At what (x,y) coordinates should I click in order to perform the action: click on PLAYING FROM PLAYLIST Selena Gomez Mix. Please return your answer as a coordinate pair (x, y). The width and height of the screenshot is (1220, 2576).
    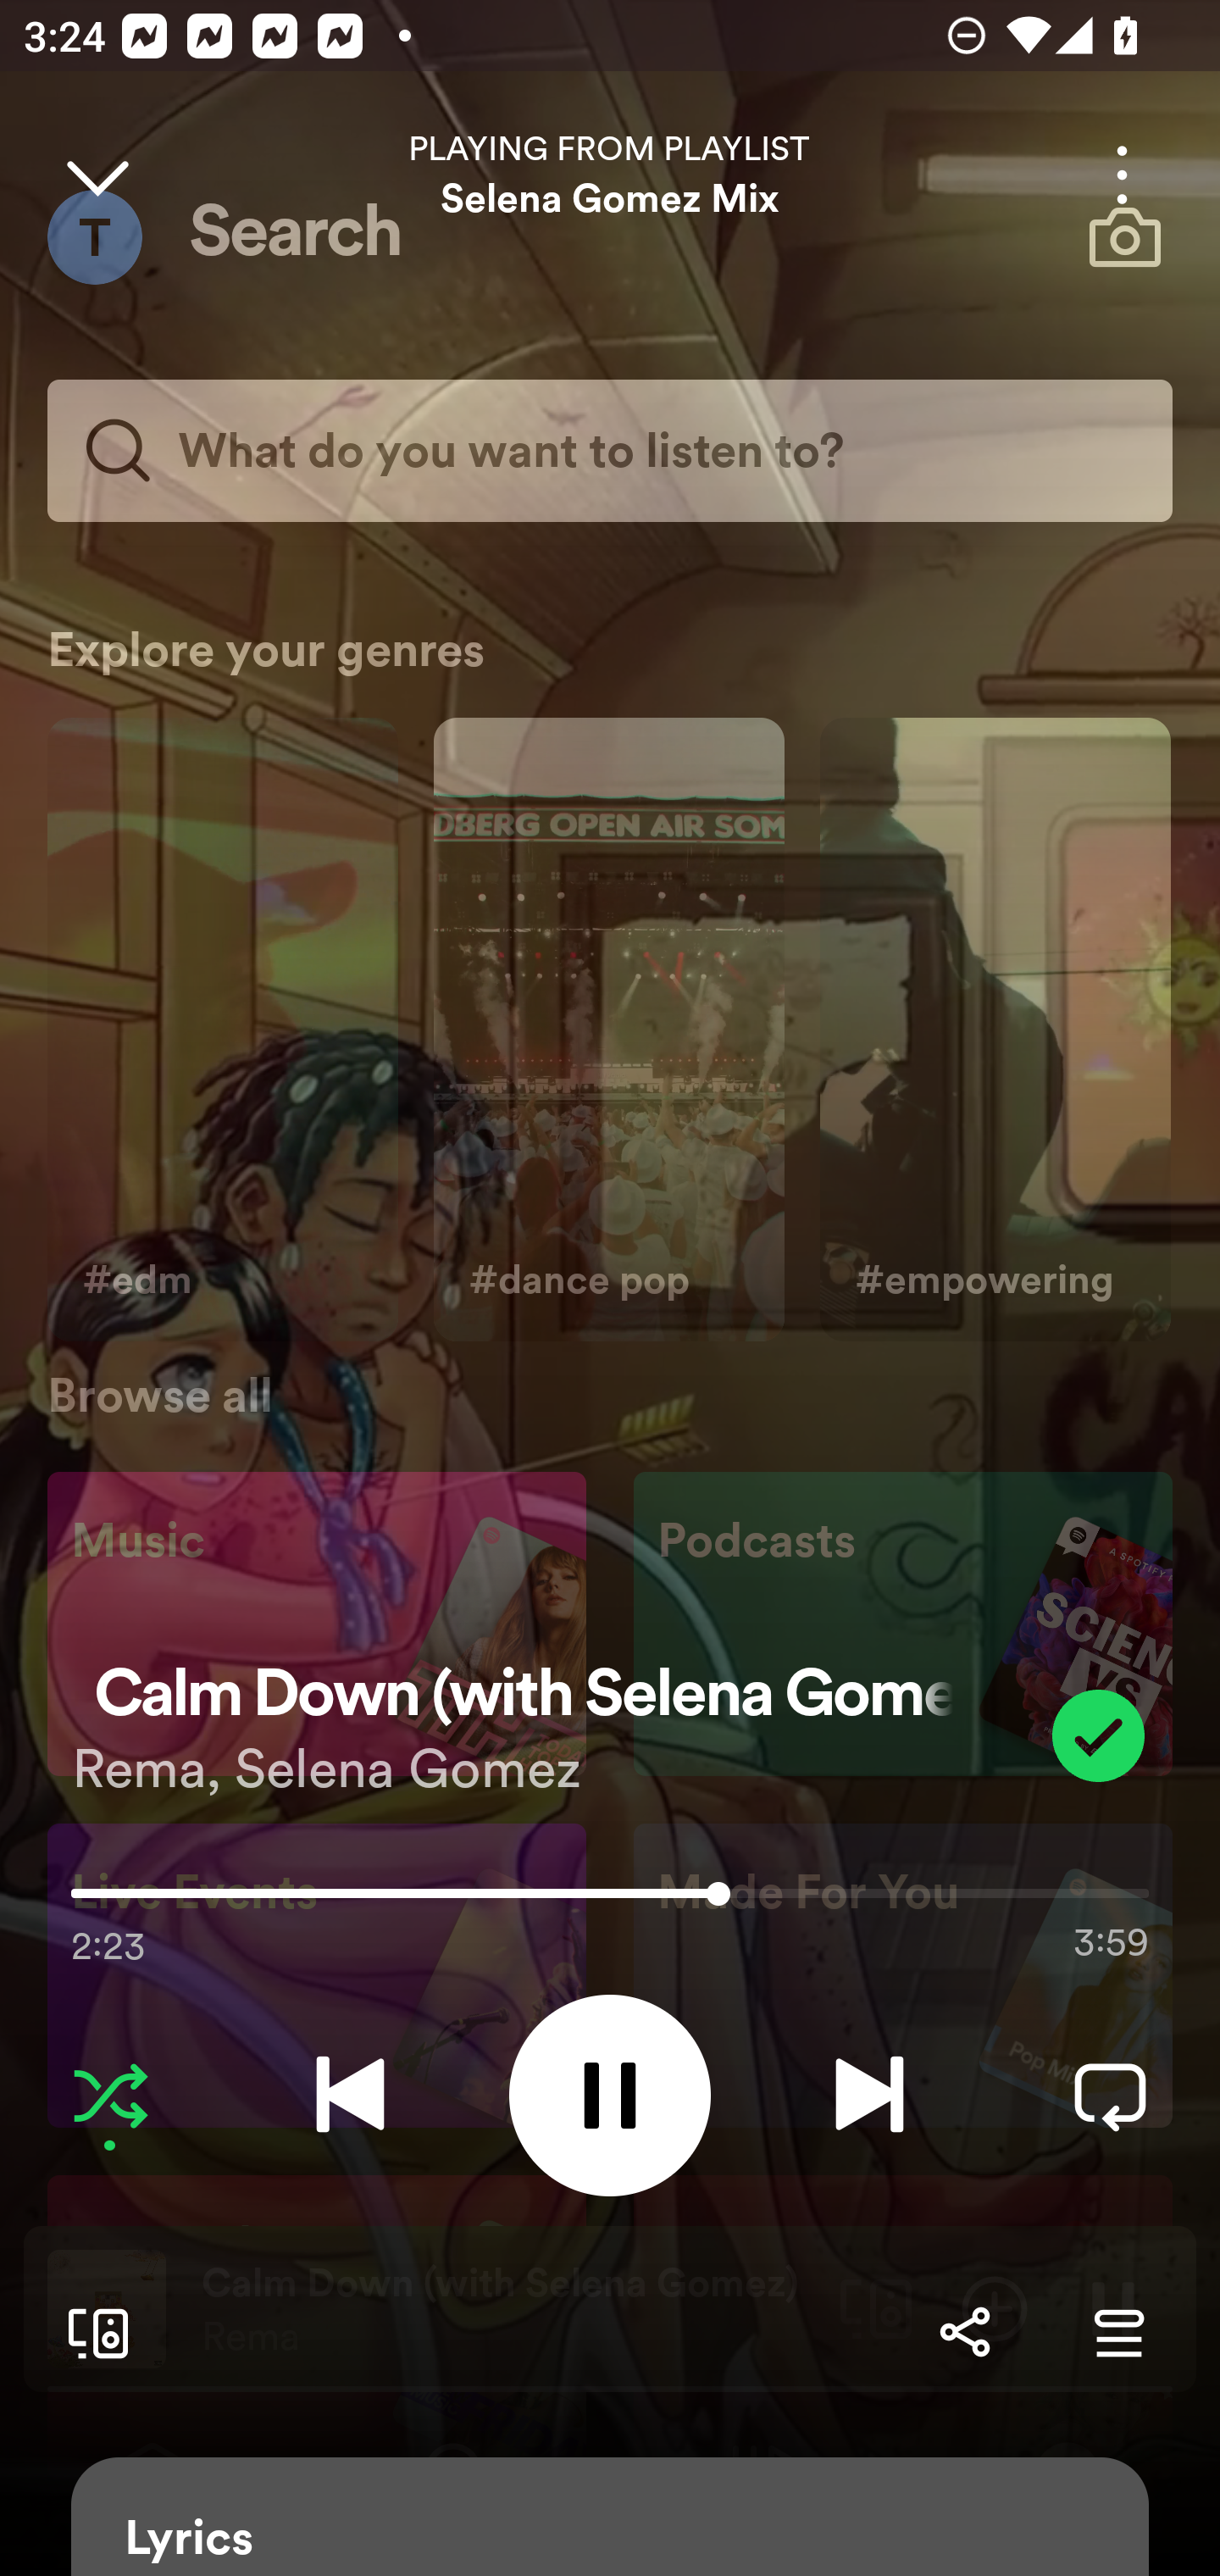
    Looking at the image, I should click on (610, 175).